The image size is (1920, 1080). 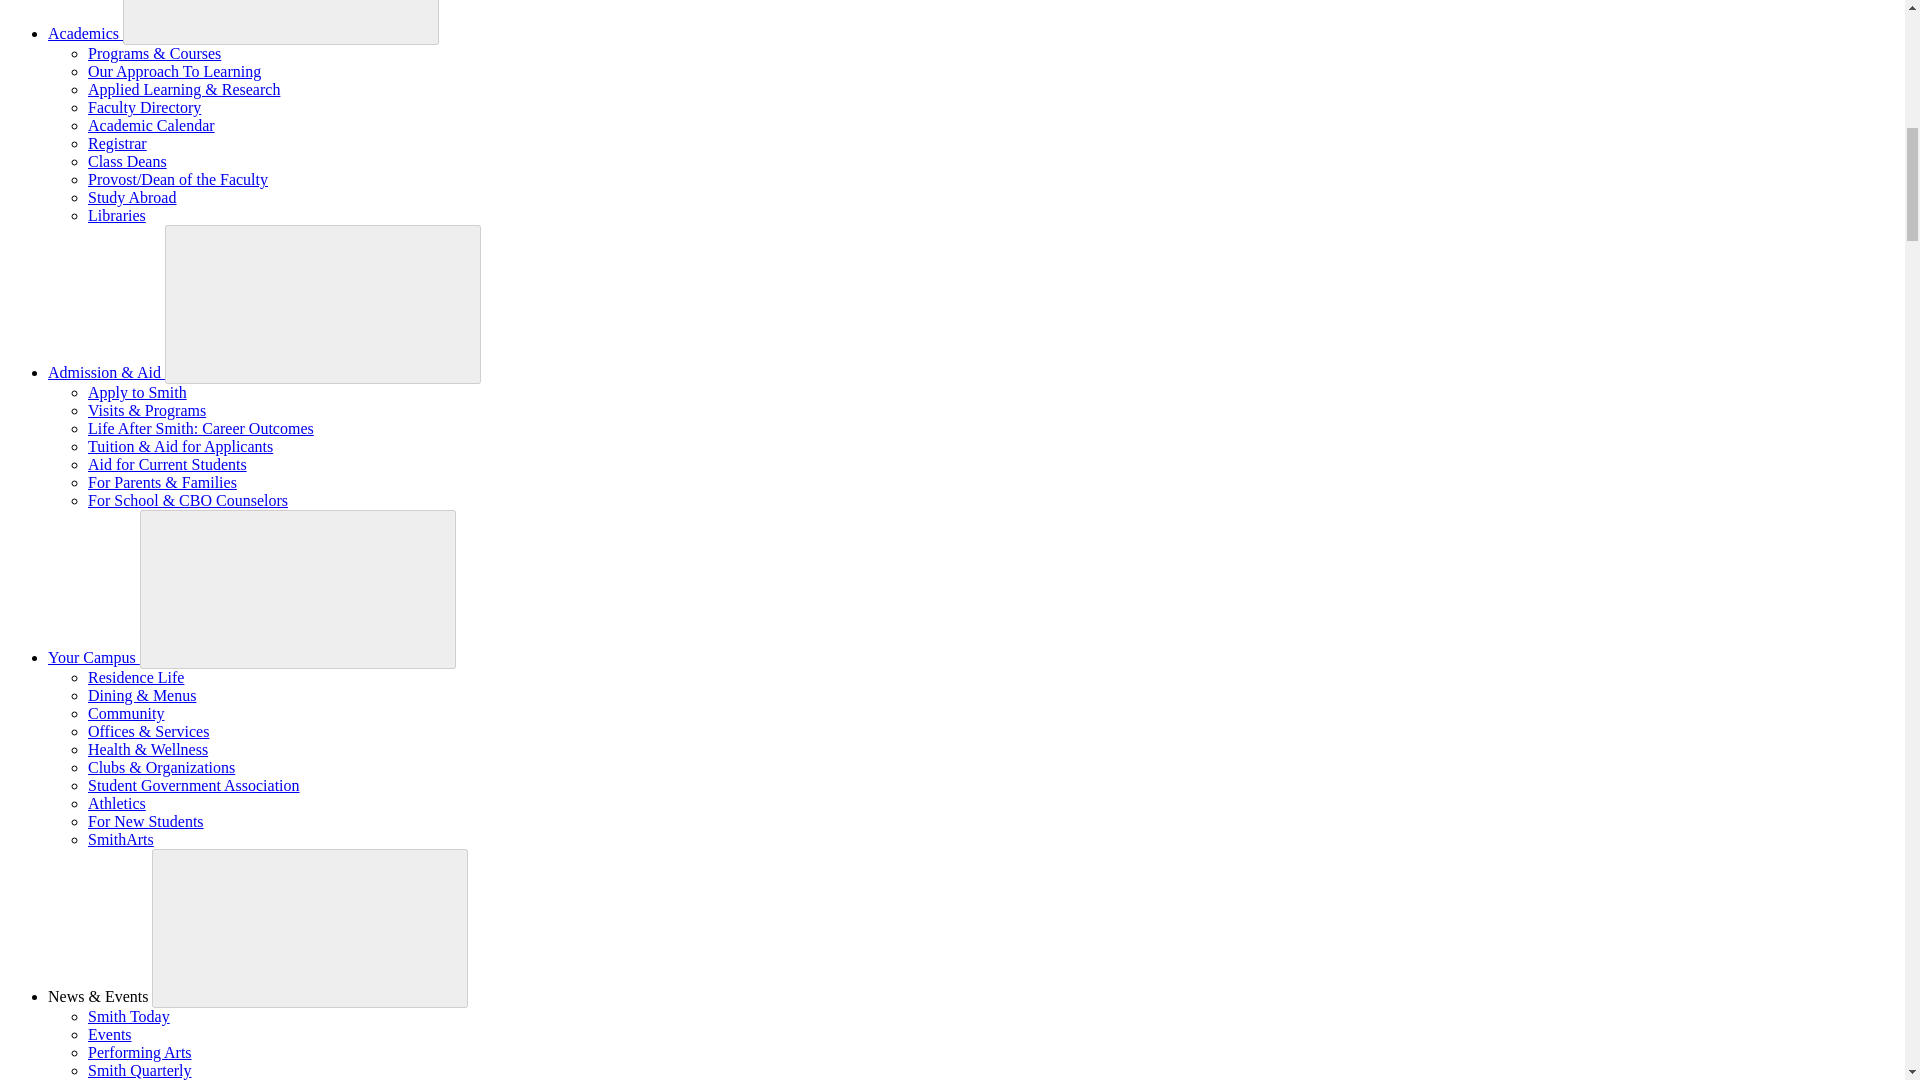 I want to click on Academic Calendar, so click(x=152, y=124).